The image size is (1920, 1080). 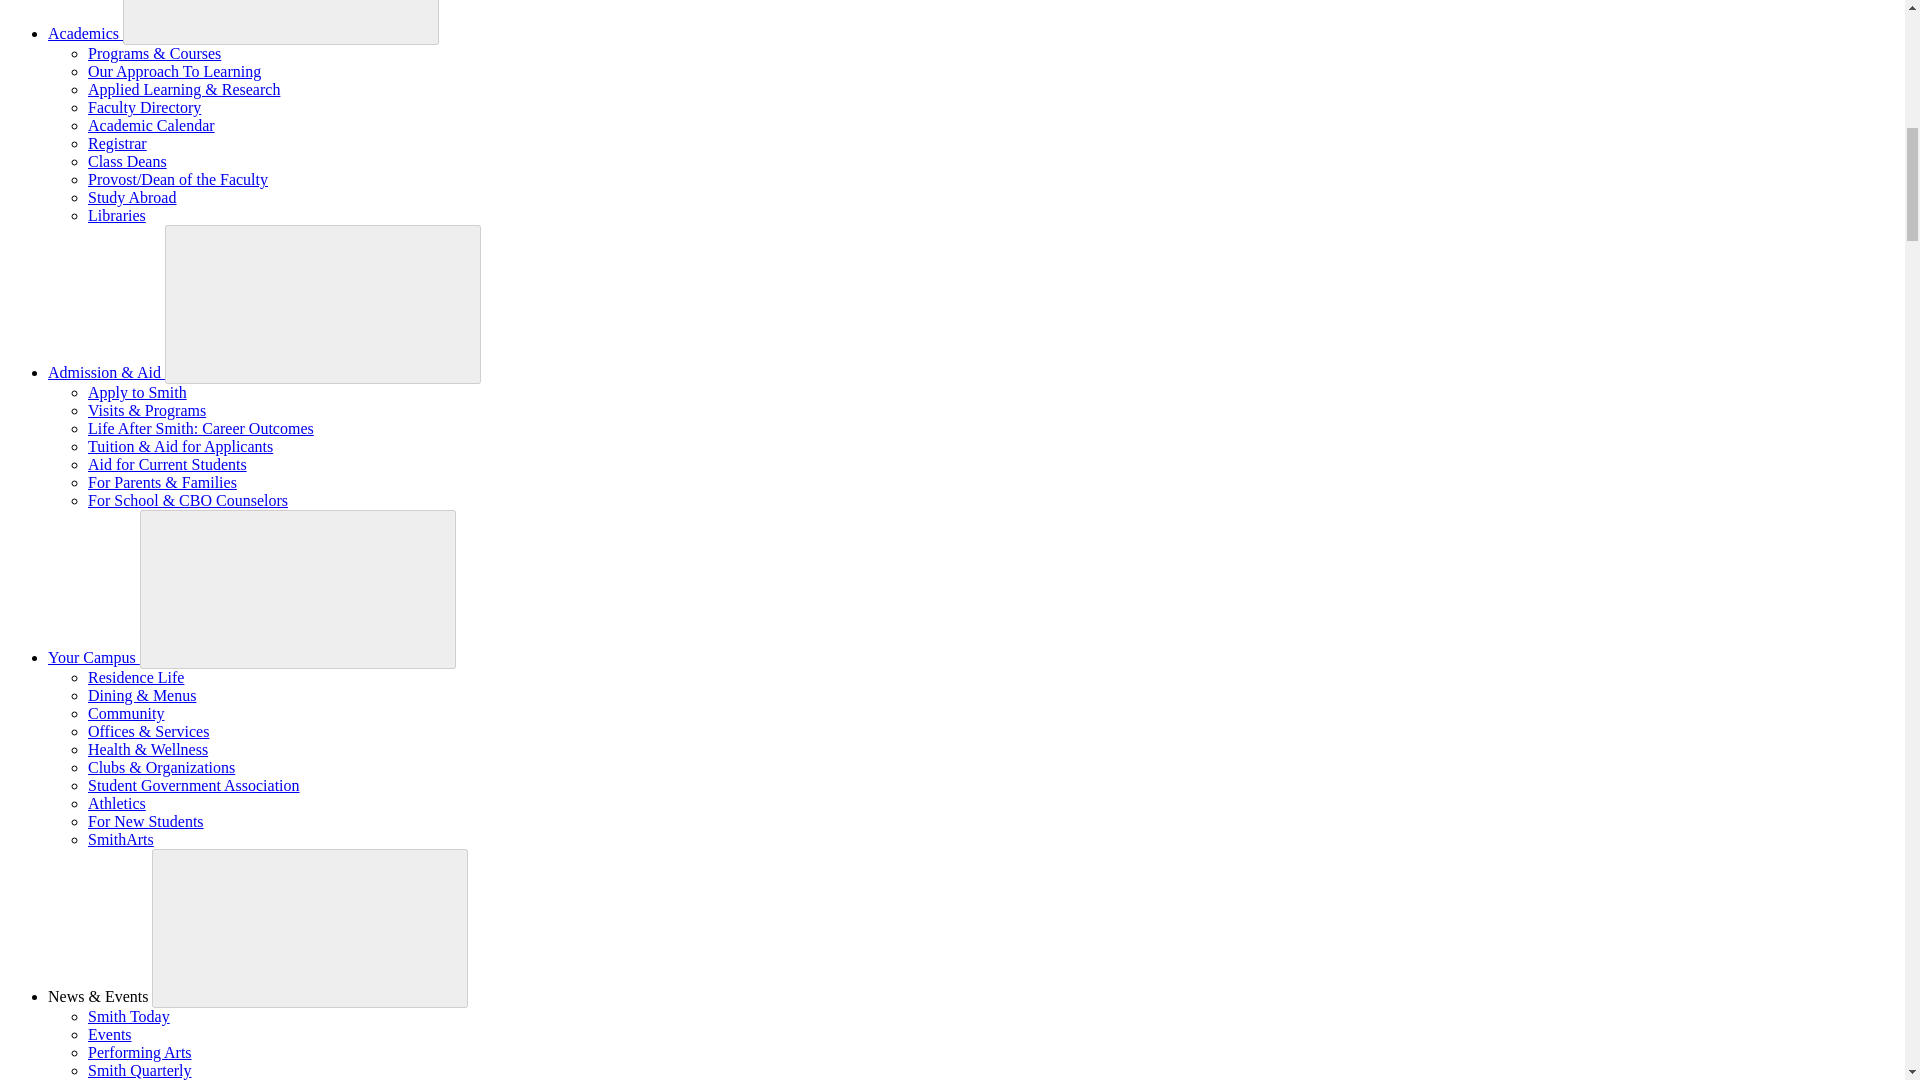 I want to click on Academic Calendar, so click(x=152, y=124).